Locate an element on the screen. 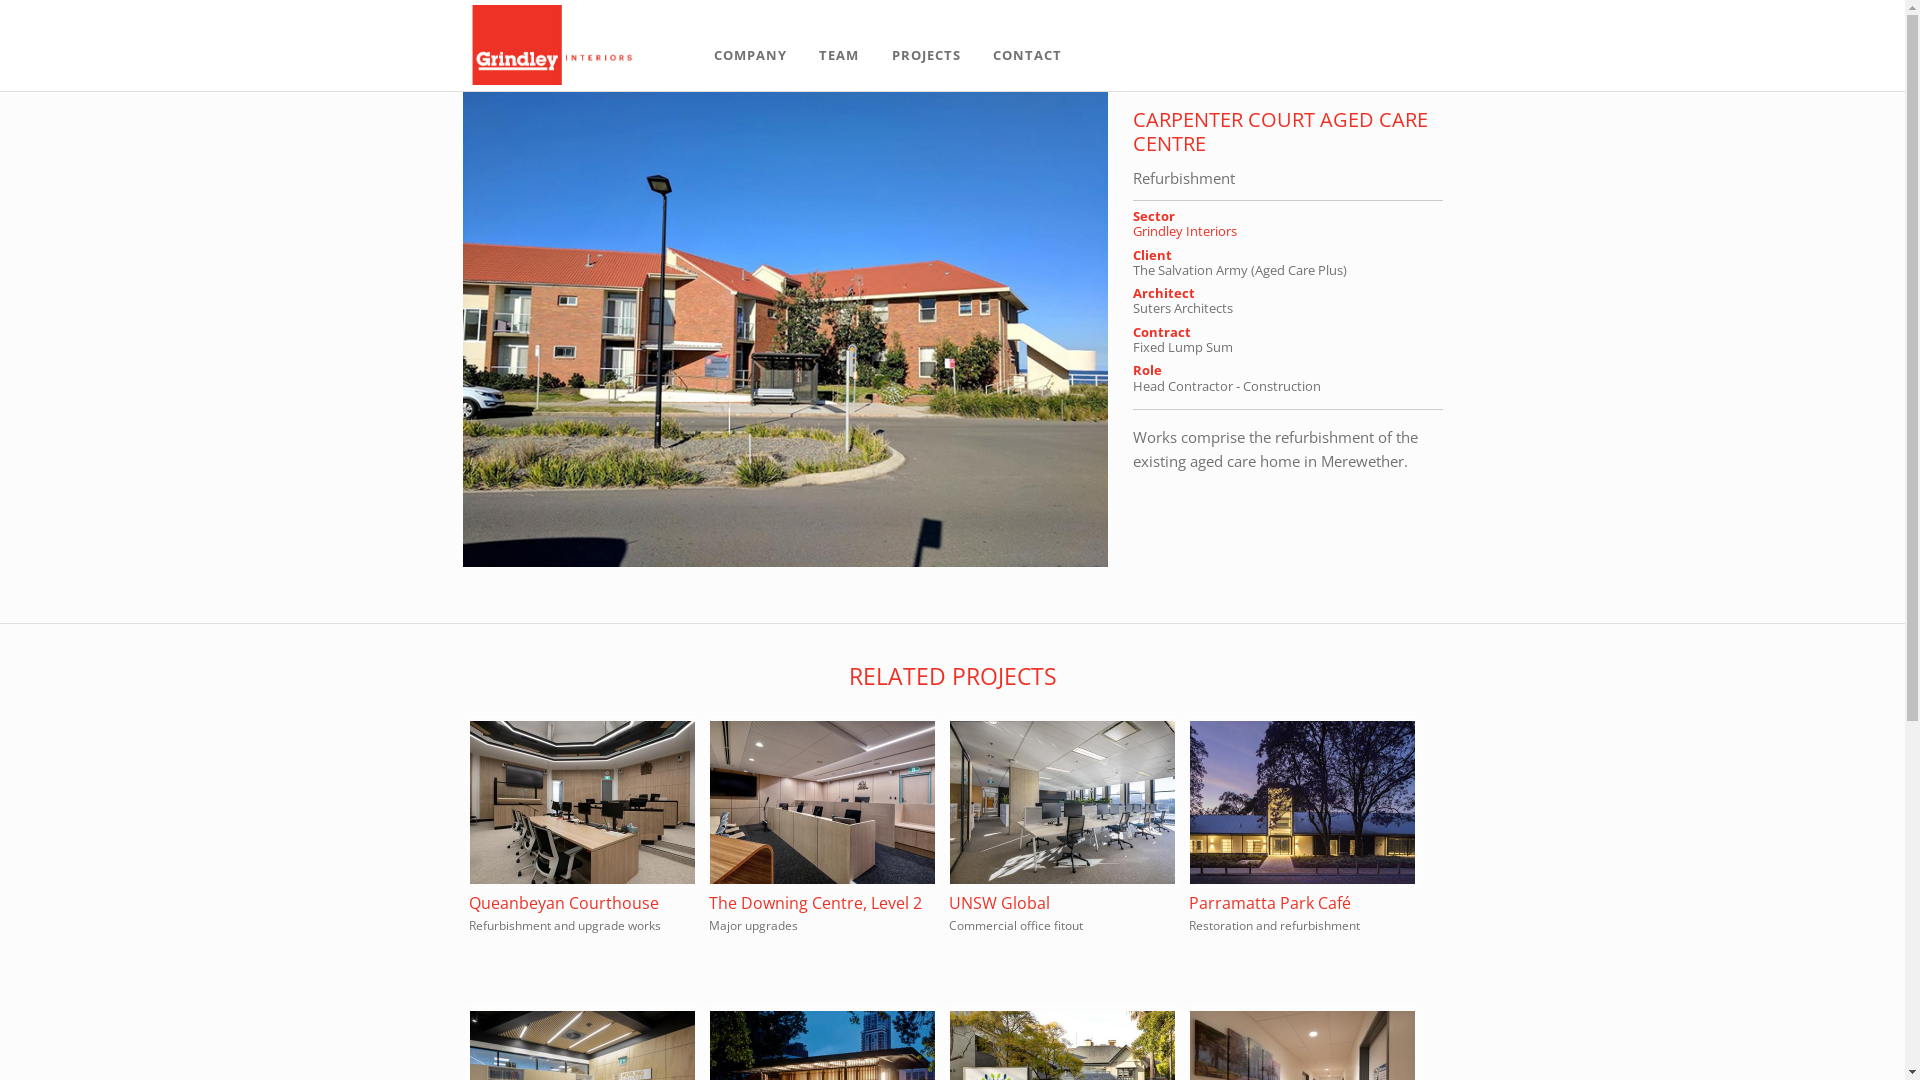  Carpenter Court Aged Care Centre is located at coordinates (784, 561).